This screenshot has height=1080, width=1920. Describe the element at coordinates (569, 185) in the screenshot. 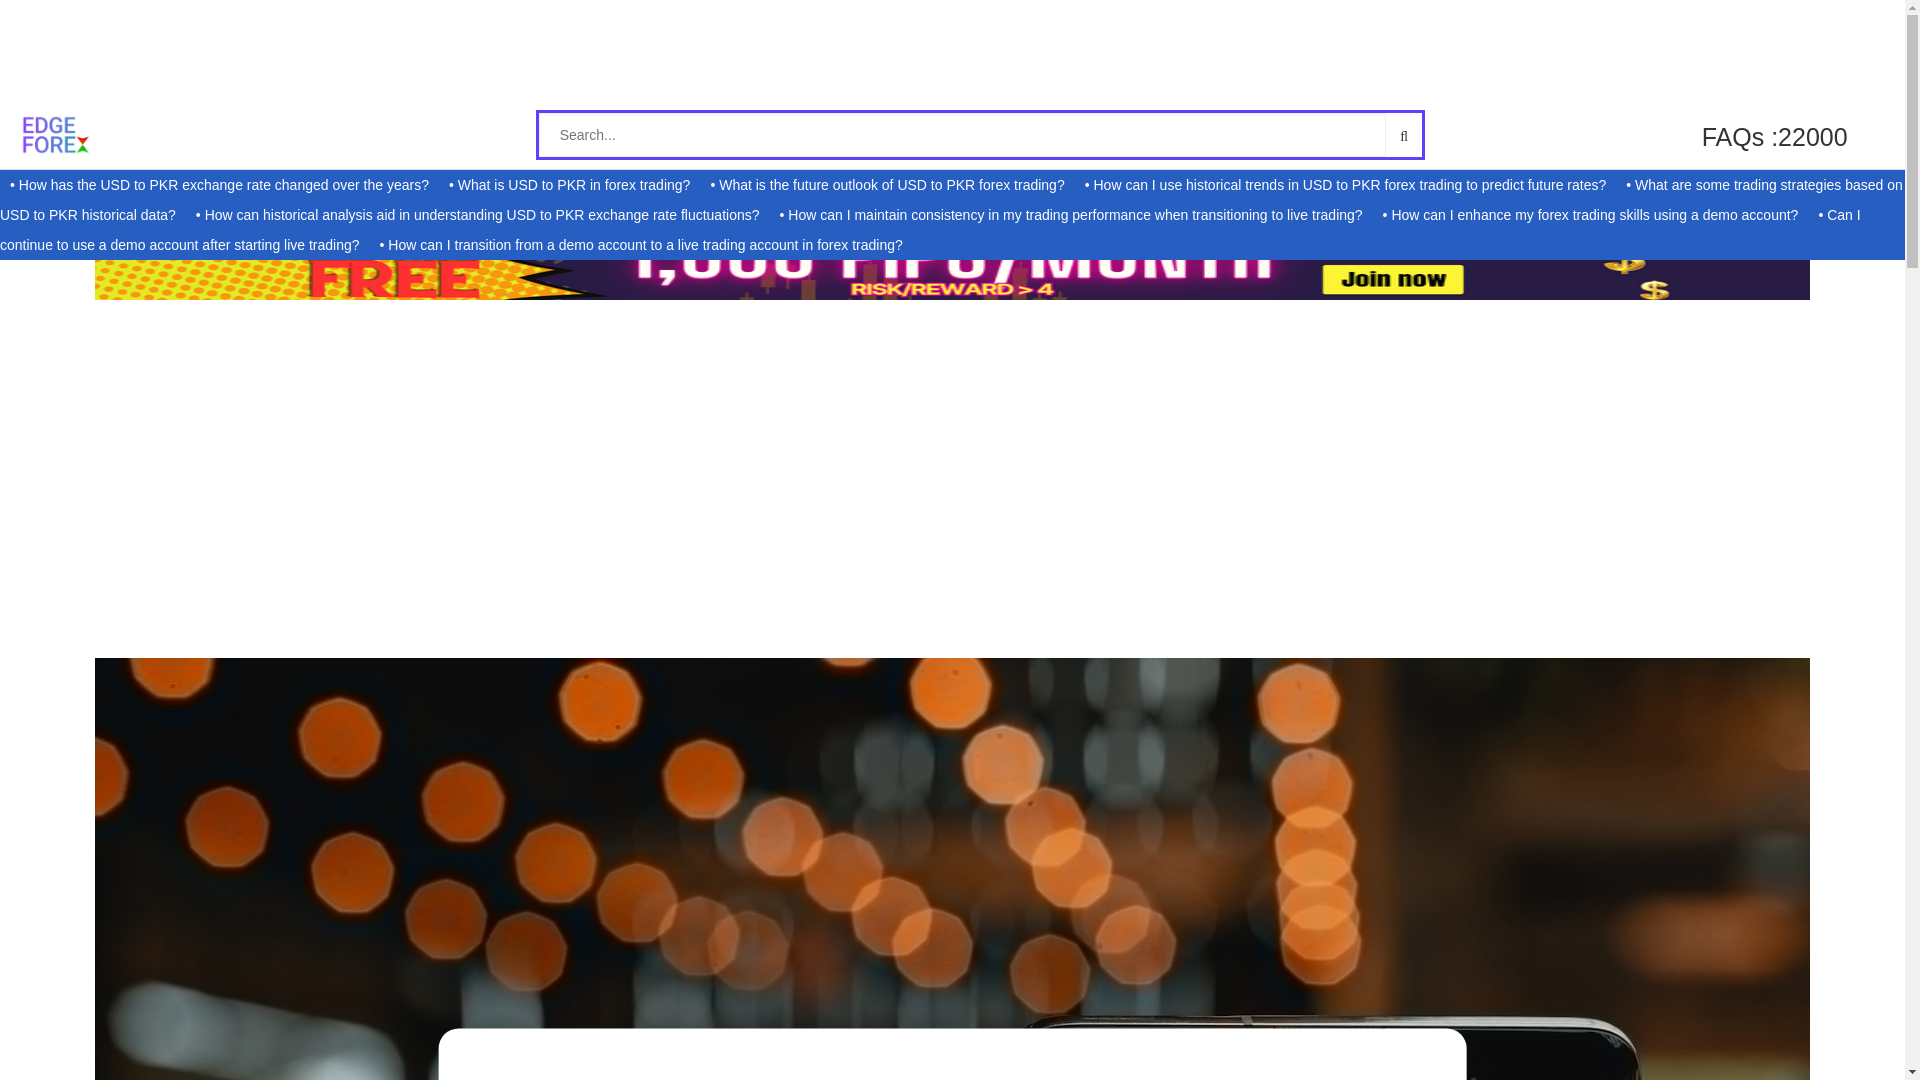

I see `What is USD to PKR in forex trading?` at that location.